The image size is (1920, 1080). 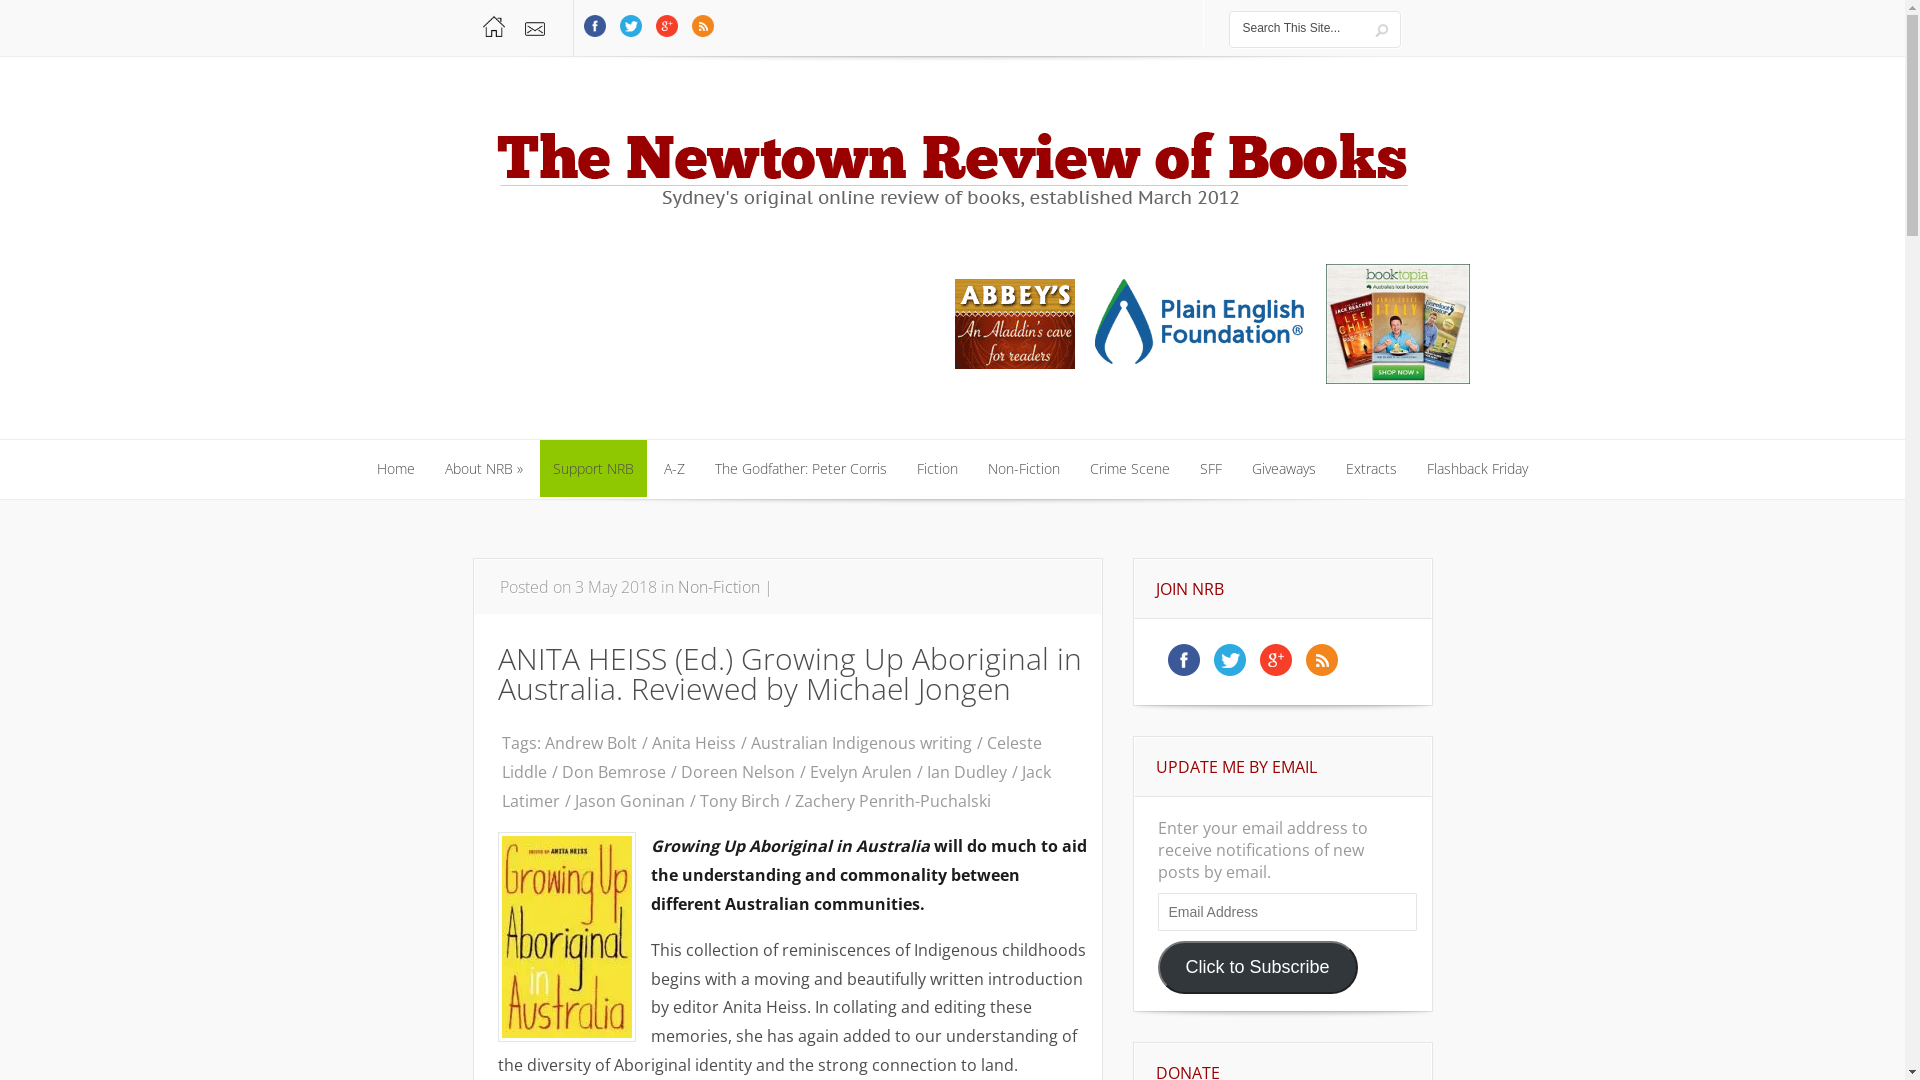 I want to click on Support NRB, so click(x=594, y=470).